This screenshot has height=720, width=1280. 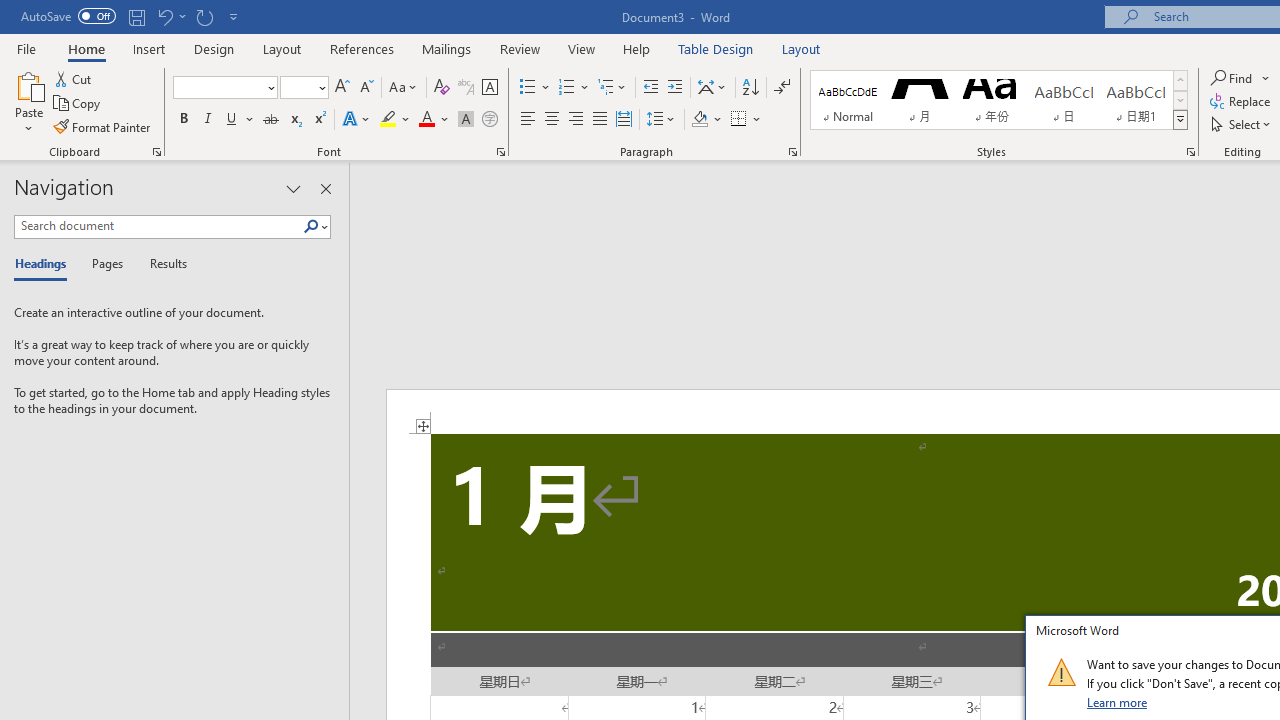 What do you see at coordinates (342, 88) in the screenshot?
I see `Grow Font` at bounding box center [342, 88].